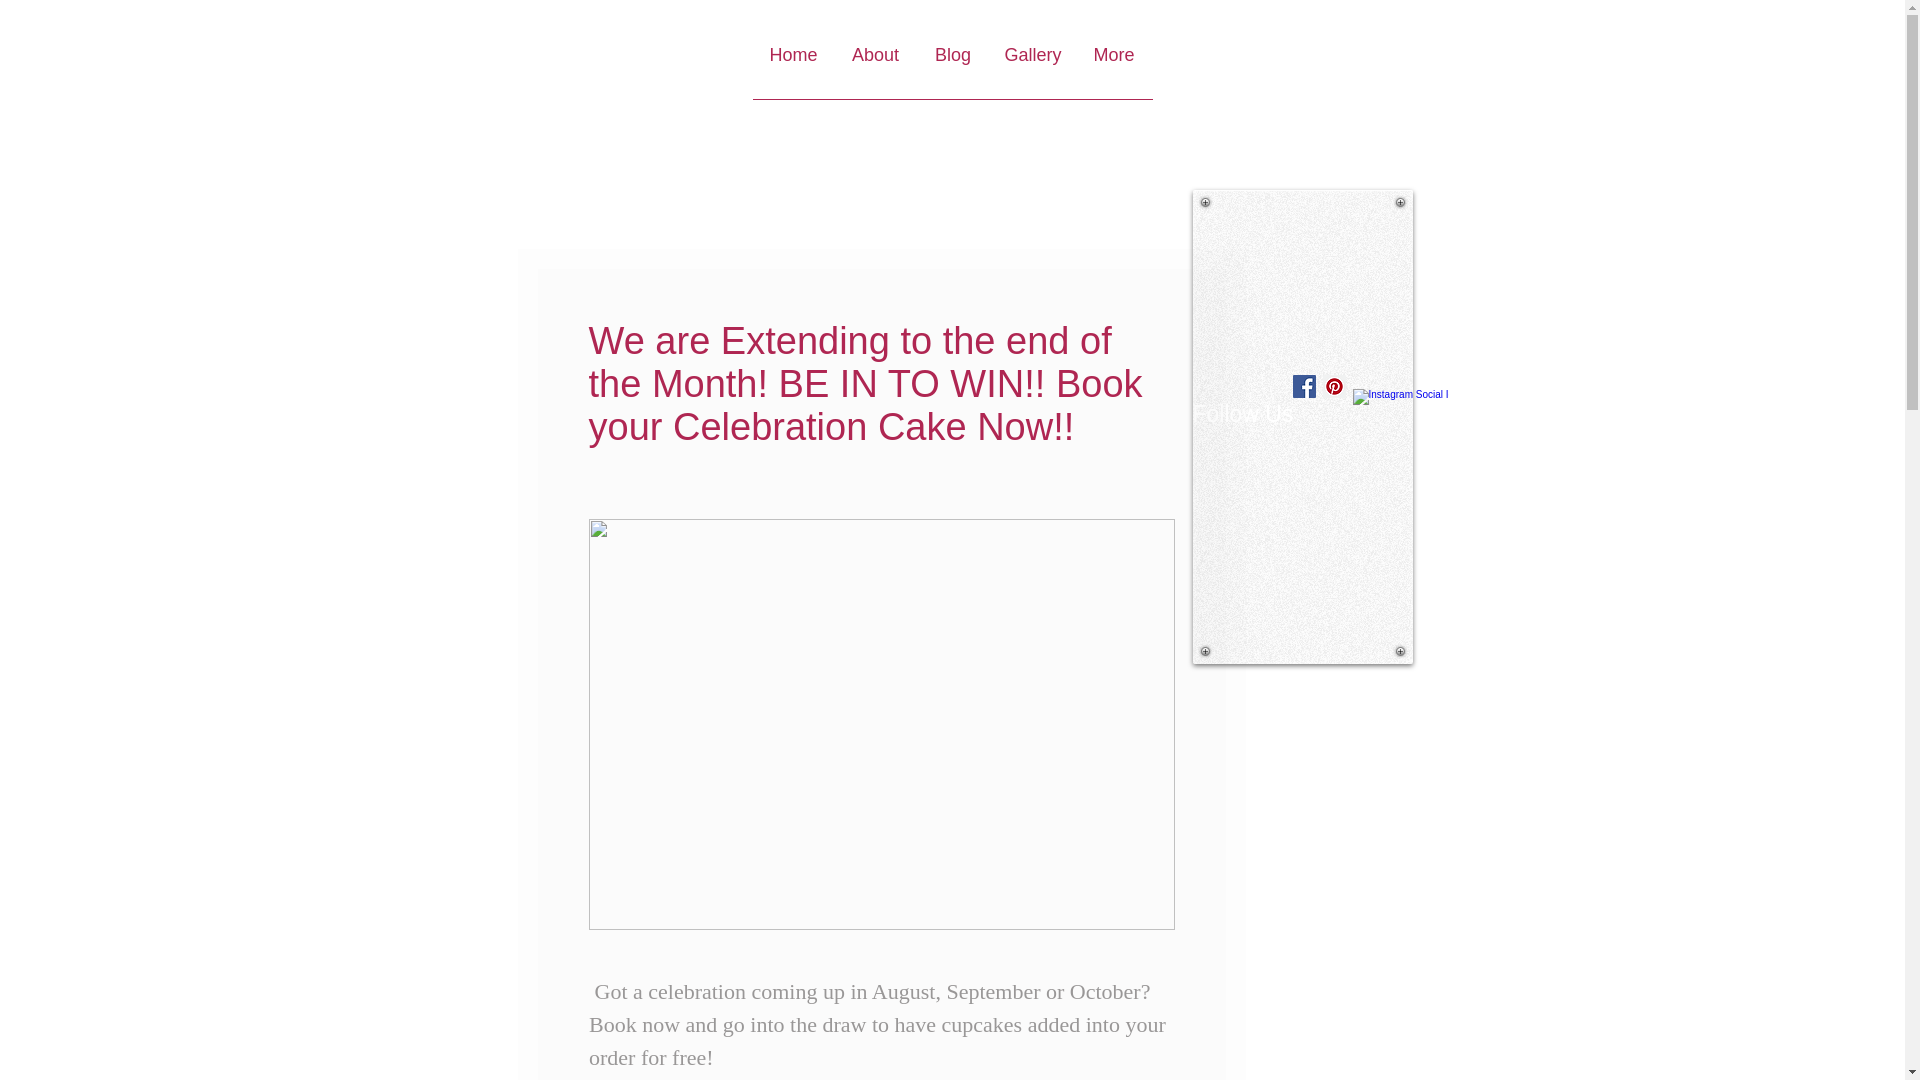  What do you see at coordinates (792, 62) in the screenshot?
I see `Home` at bounding box center [792, 62].